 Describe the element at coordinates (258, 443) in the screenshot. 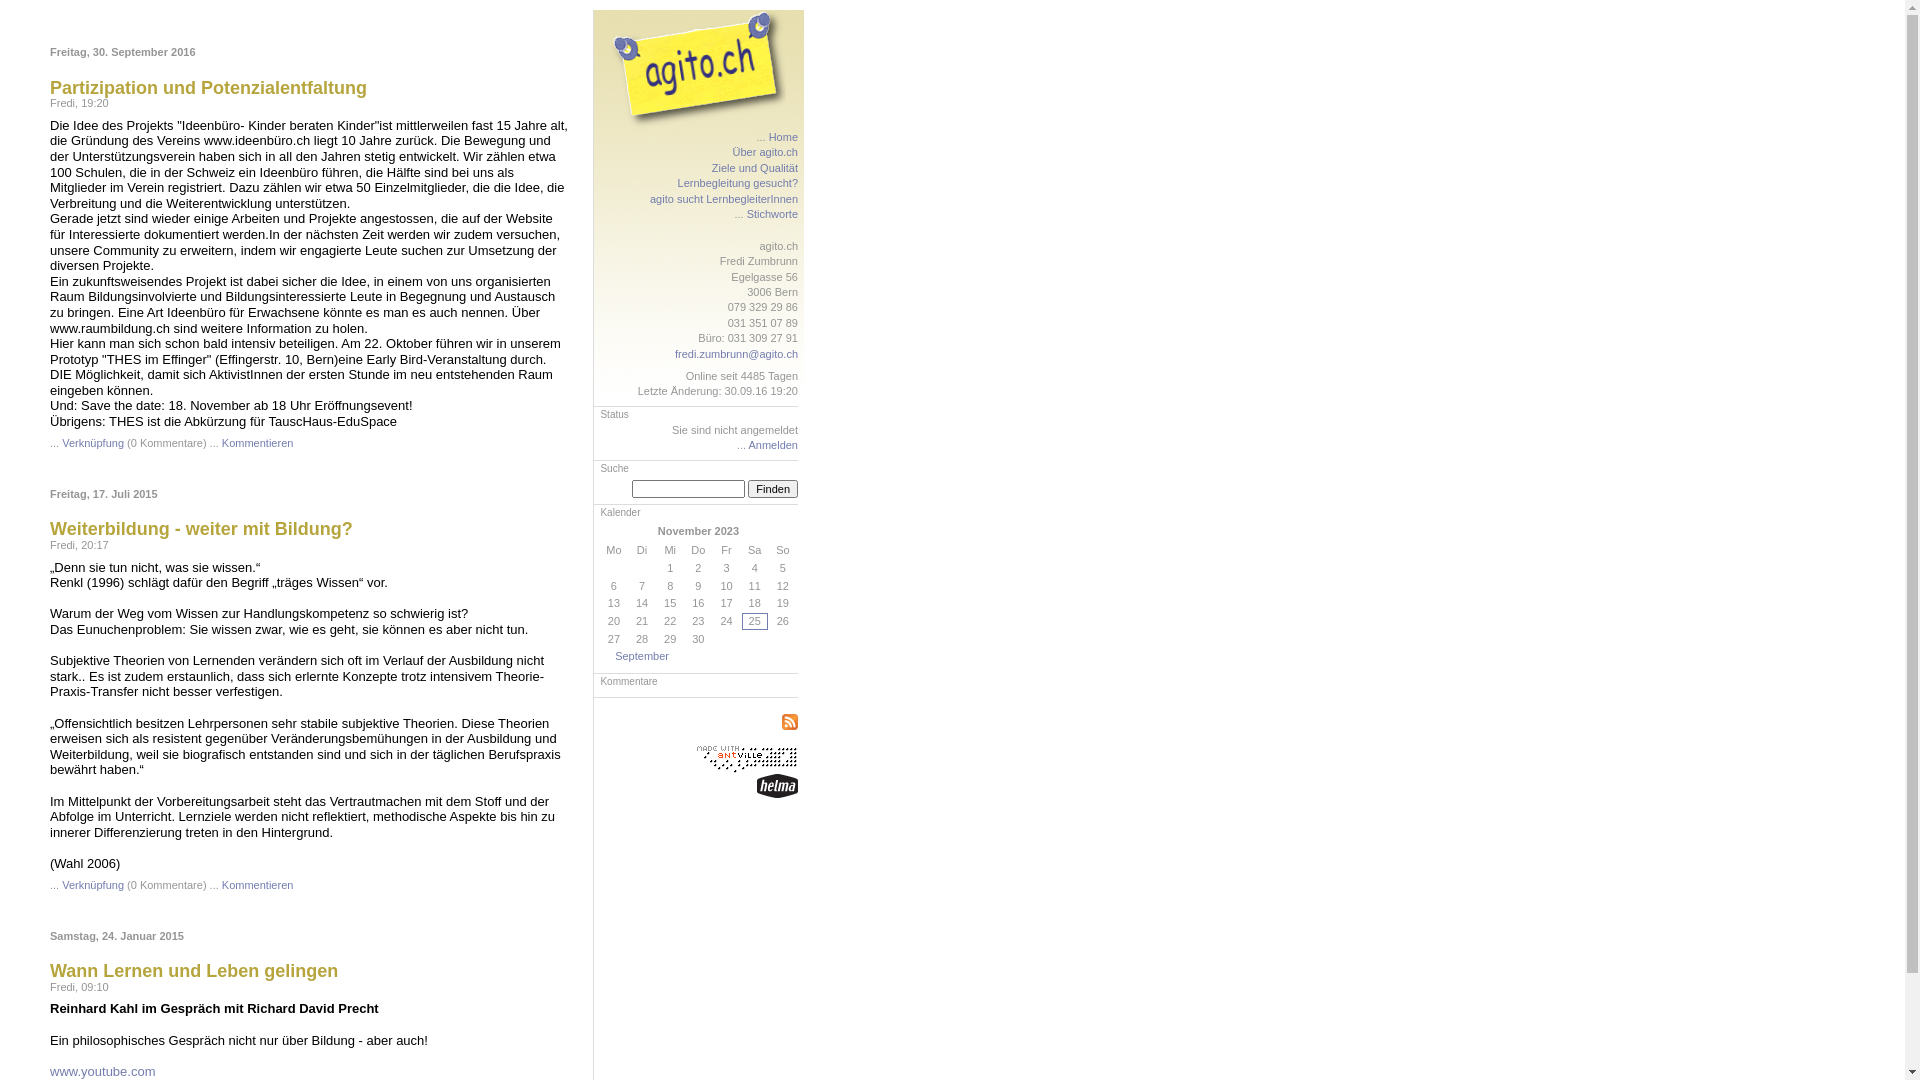

I see `Kommentieren` at that location.